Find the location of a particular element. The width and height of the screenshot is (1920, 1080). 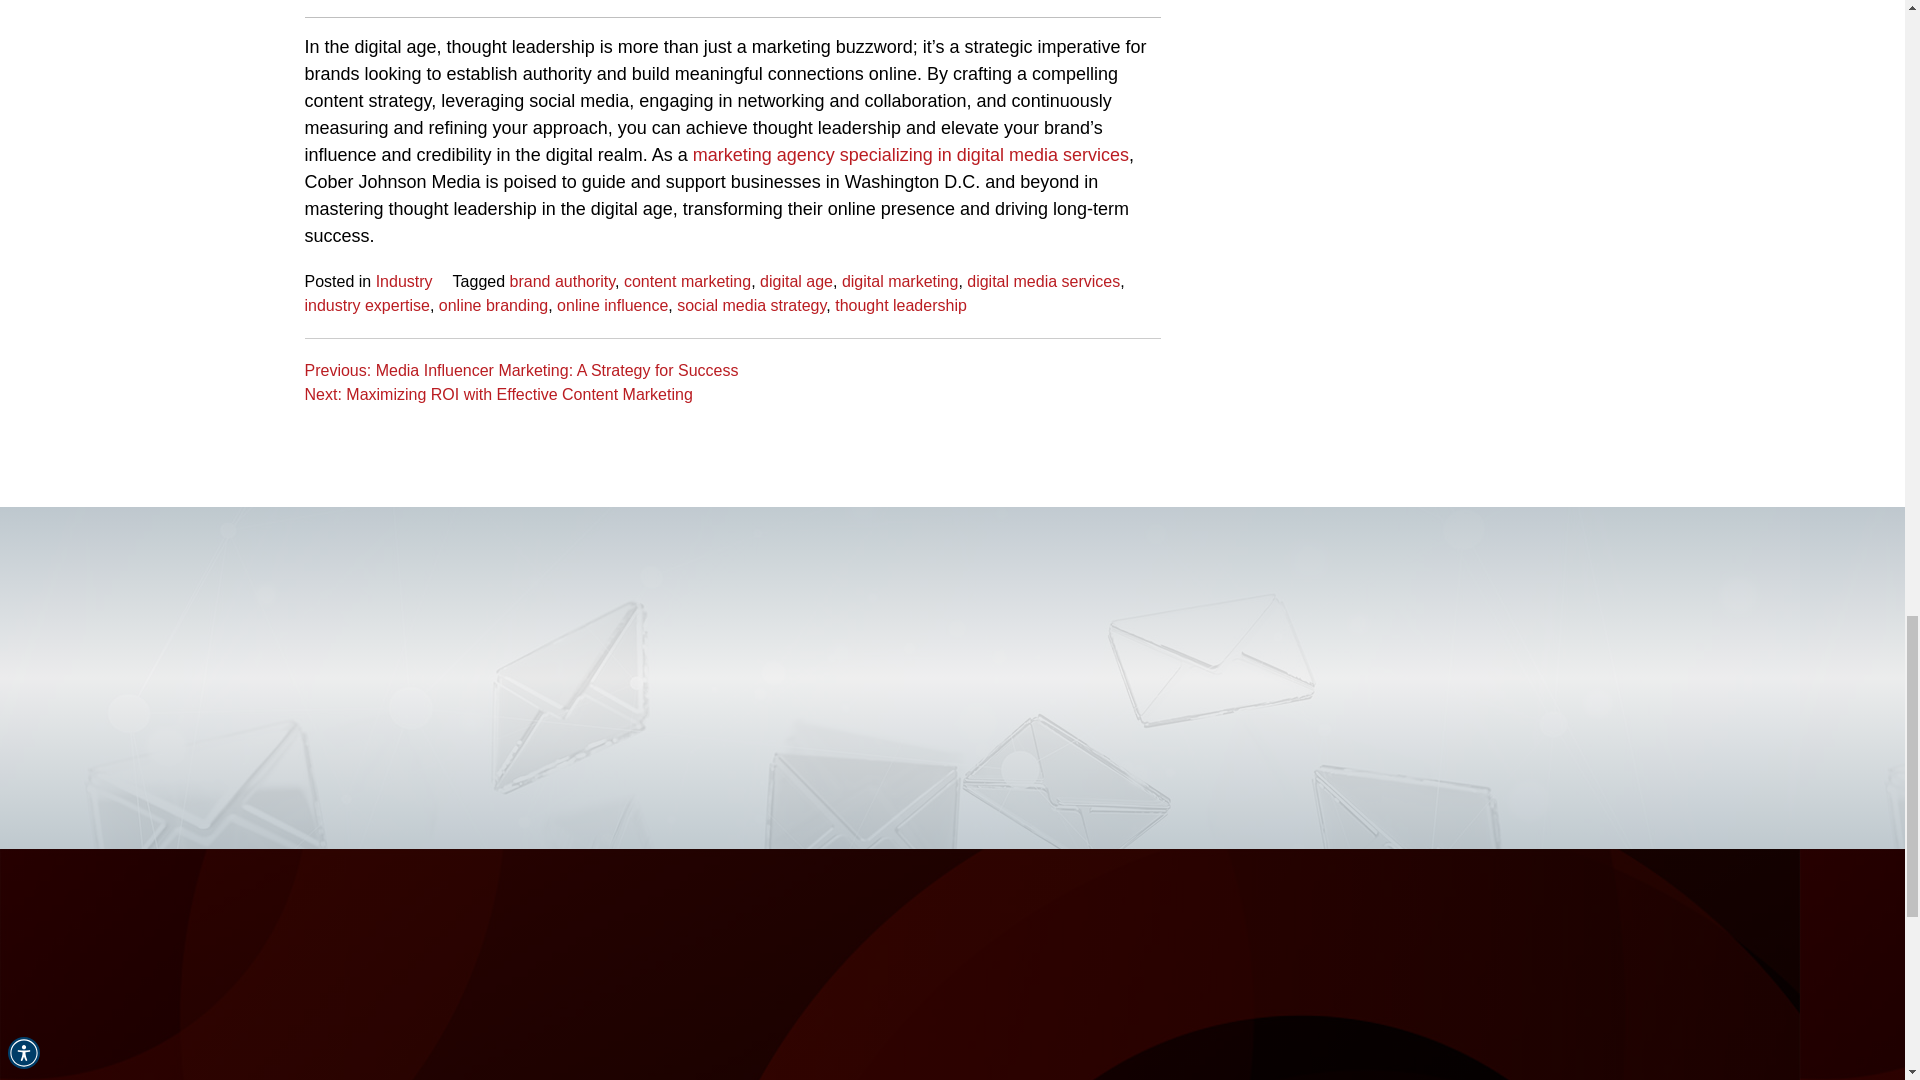

Next: Maximizing ROI with Effective Content Marketing is located at coordinates (497, 394).